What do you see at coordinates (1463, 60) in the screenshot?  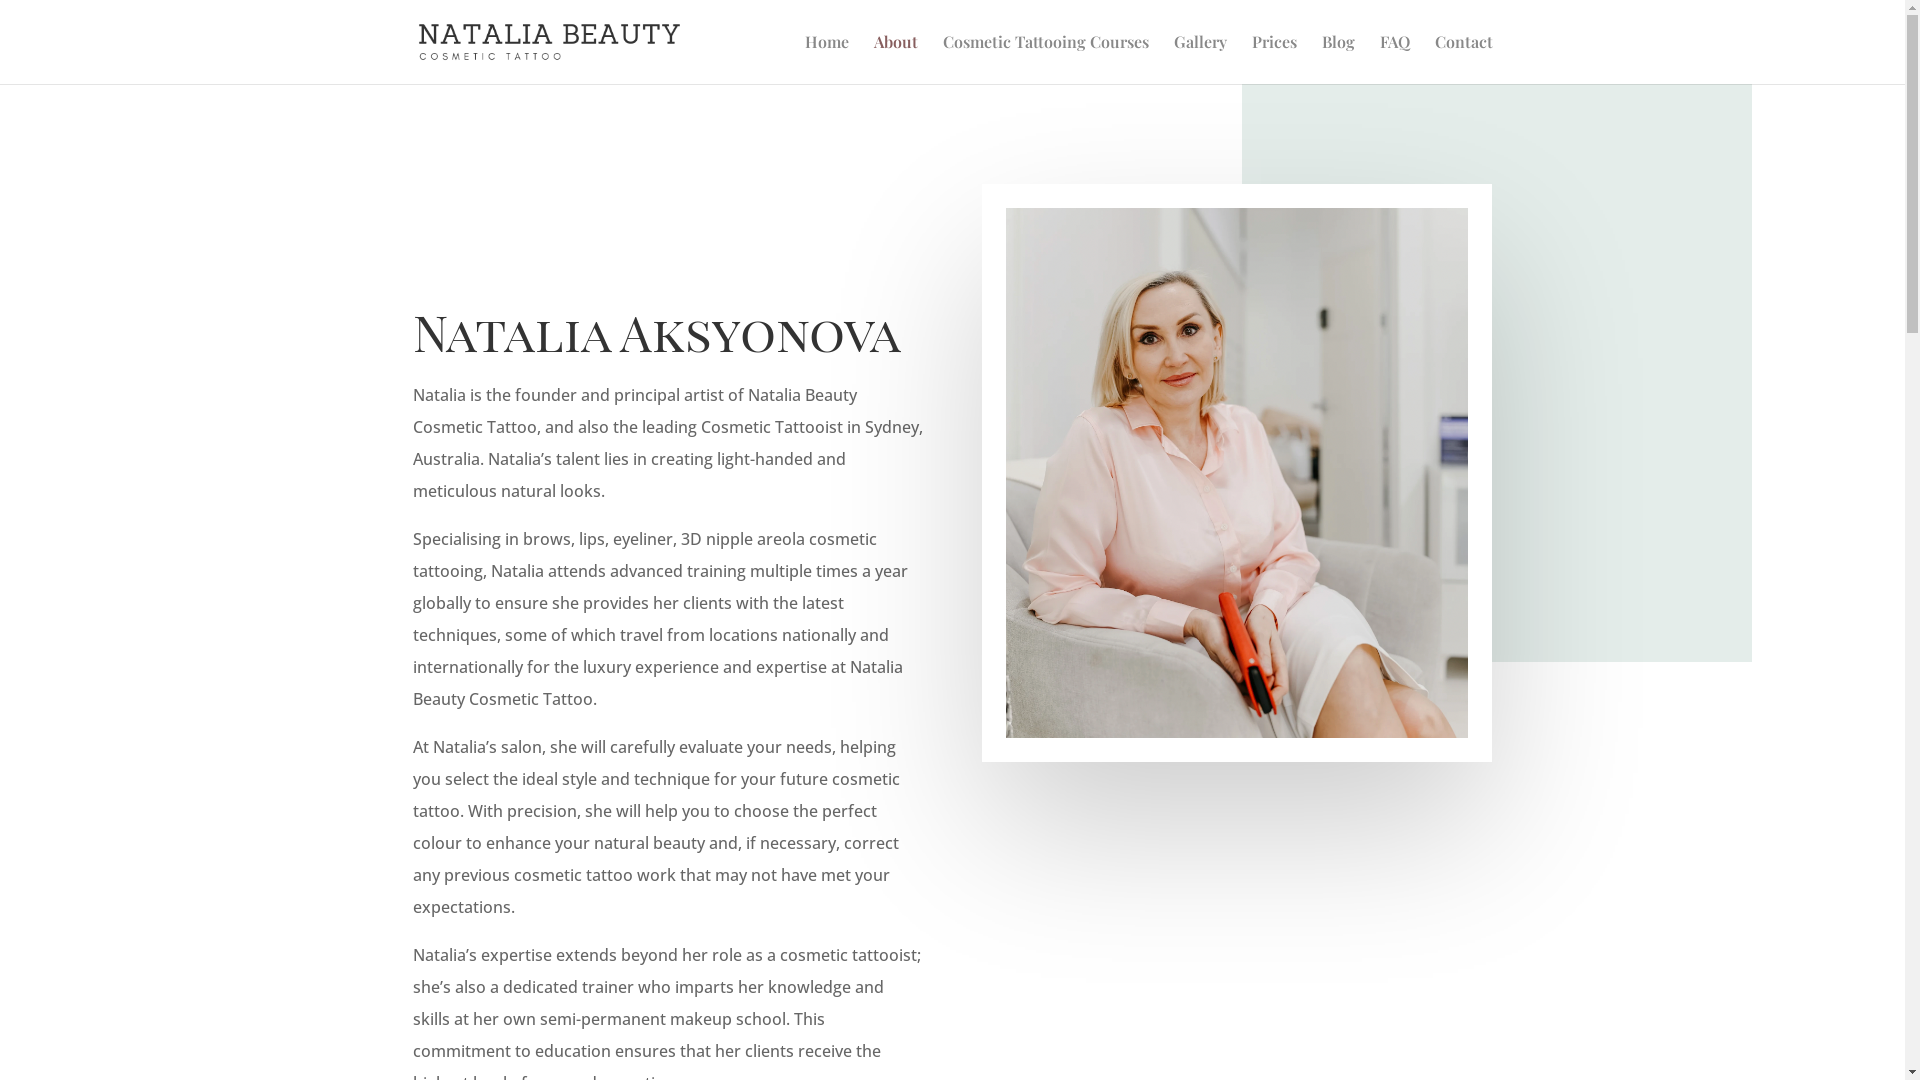 I see `Contact` at bounding box center [1463, 60].